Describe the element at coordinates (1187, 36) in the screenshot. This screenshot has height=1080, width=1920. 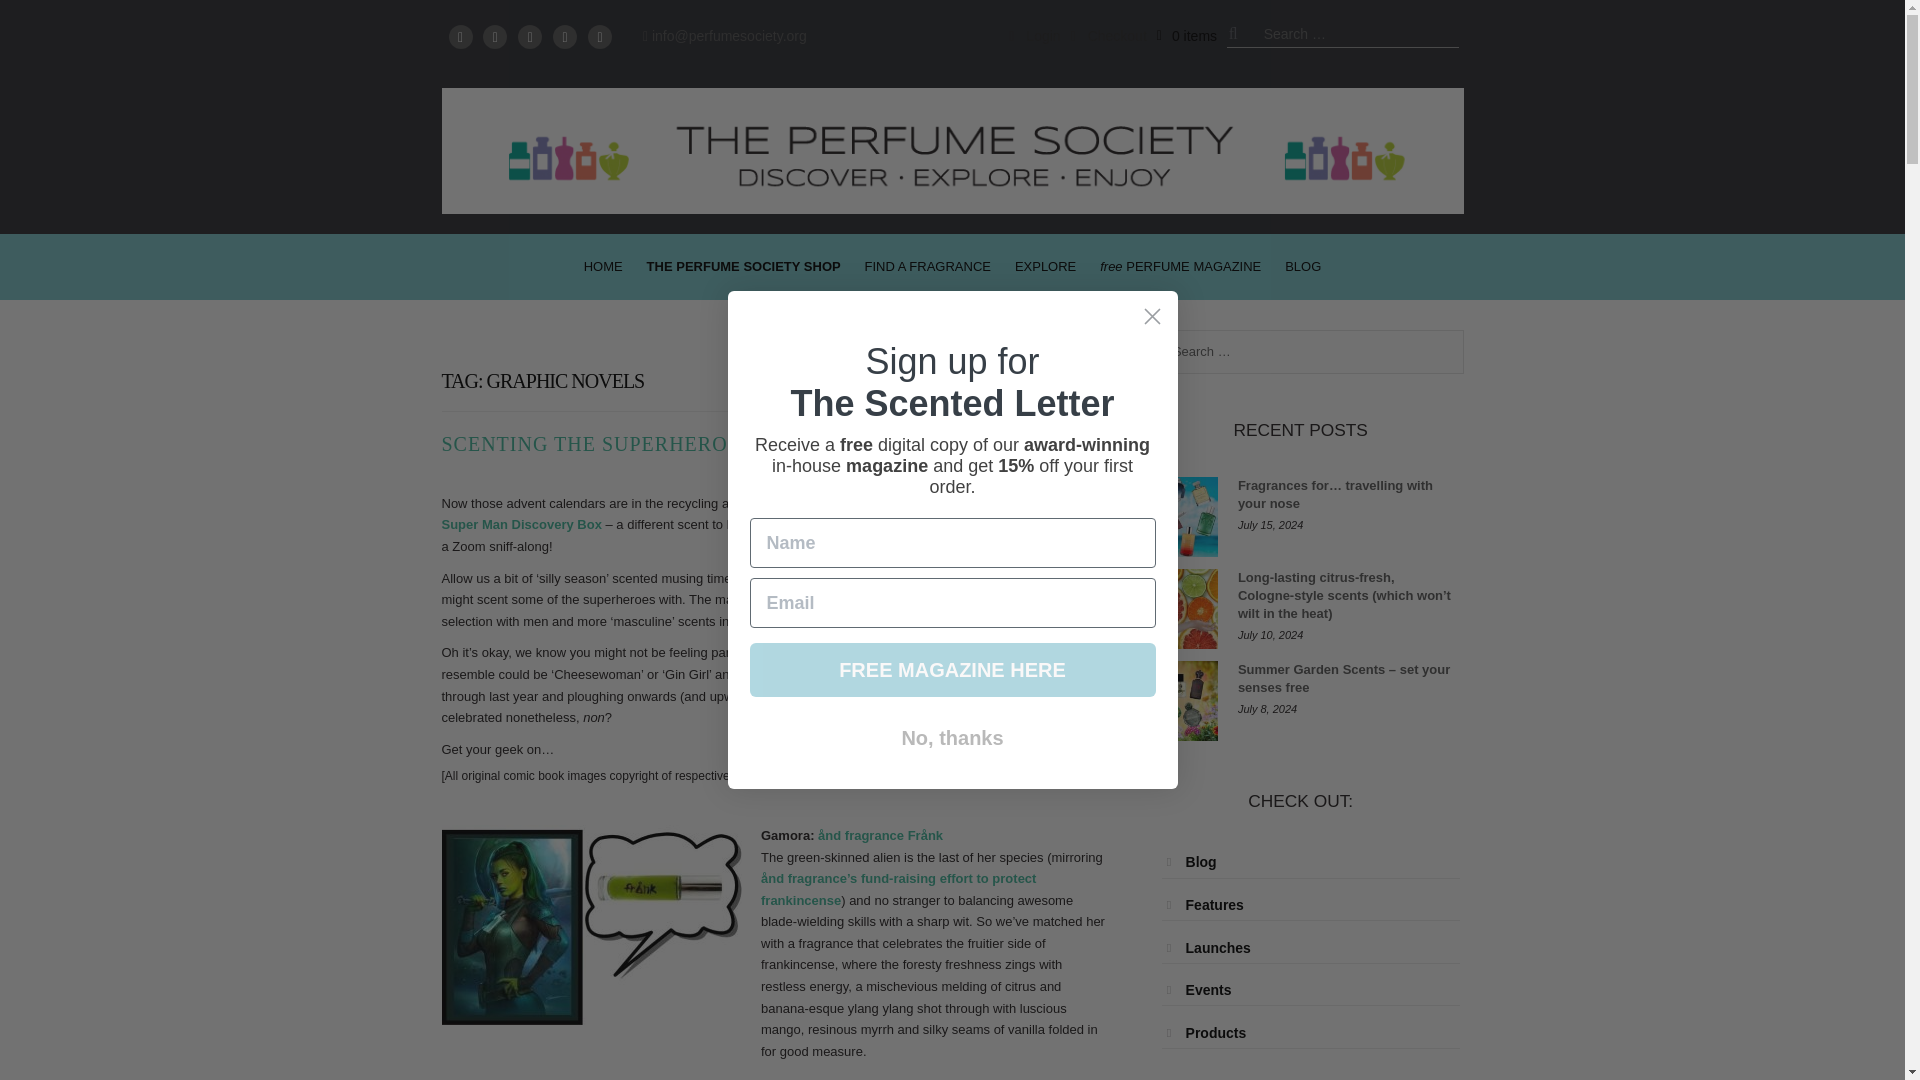
I see `0 items` at that location.